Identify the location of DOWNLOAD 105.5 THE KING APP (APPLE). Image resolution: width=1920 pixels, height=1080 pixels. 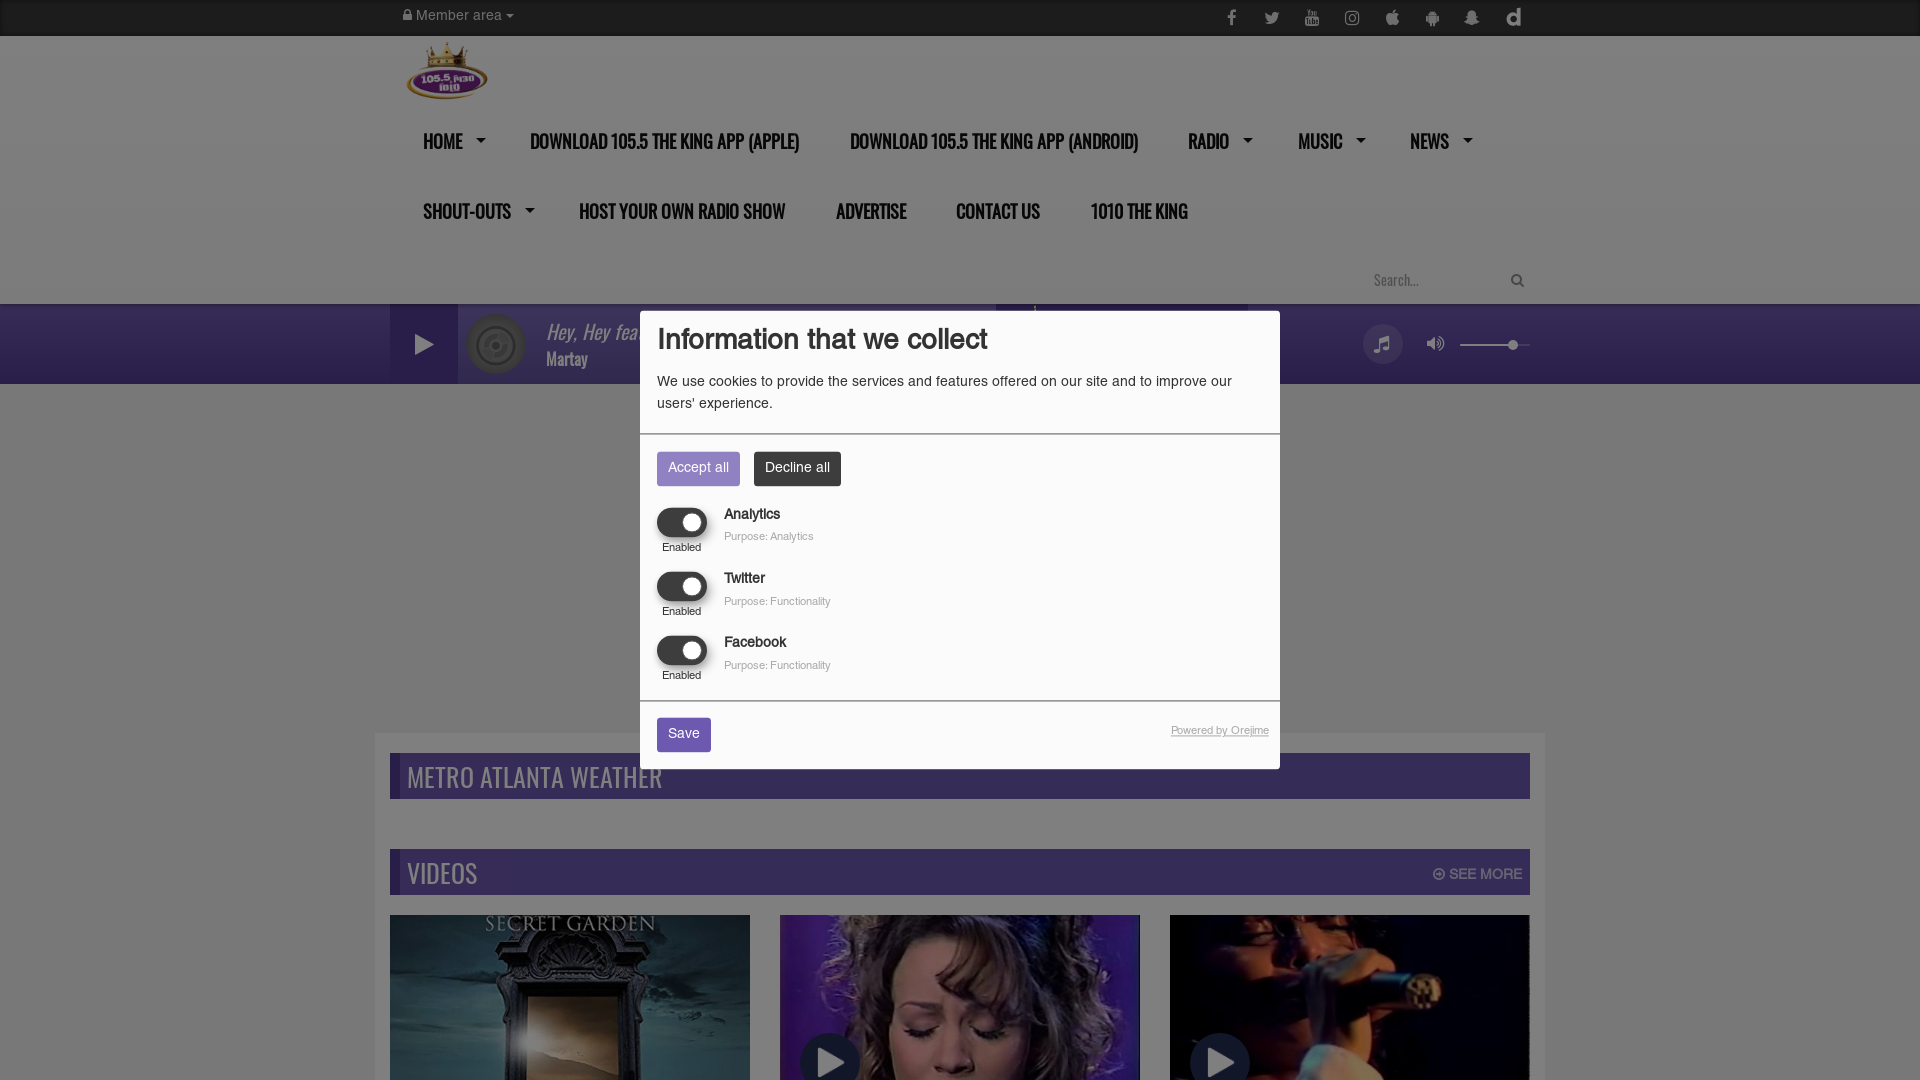
(663, 141).